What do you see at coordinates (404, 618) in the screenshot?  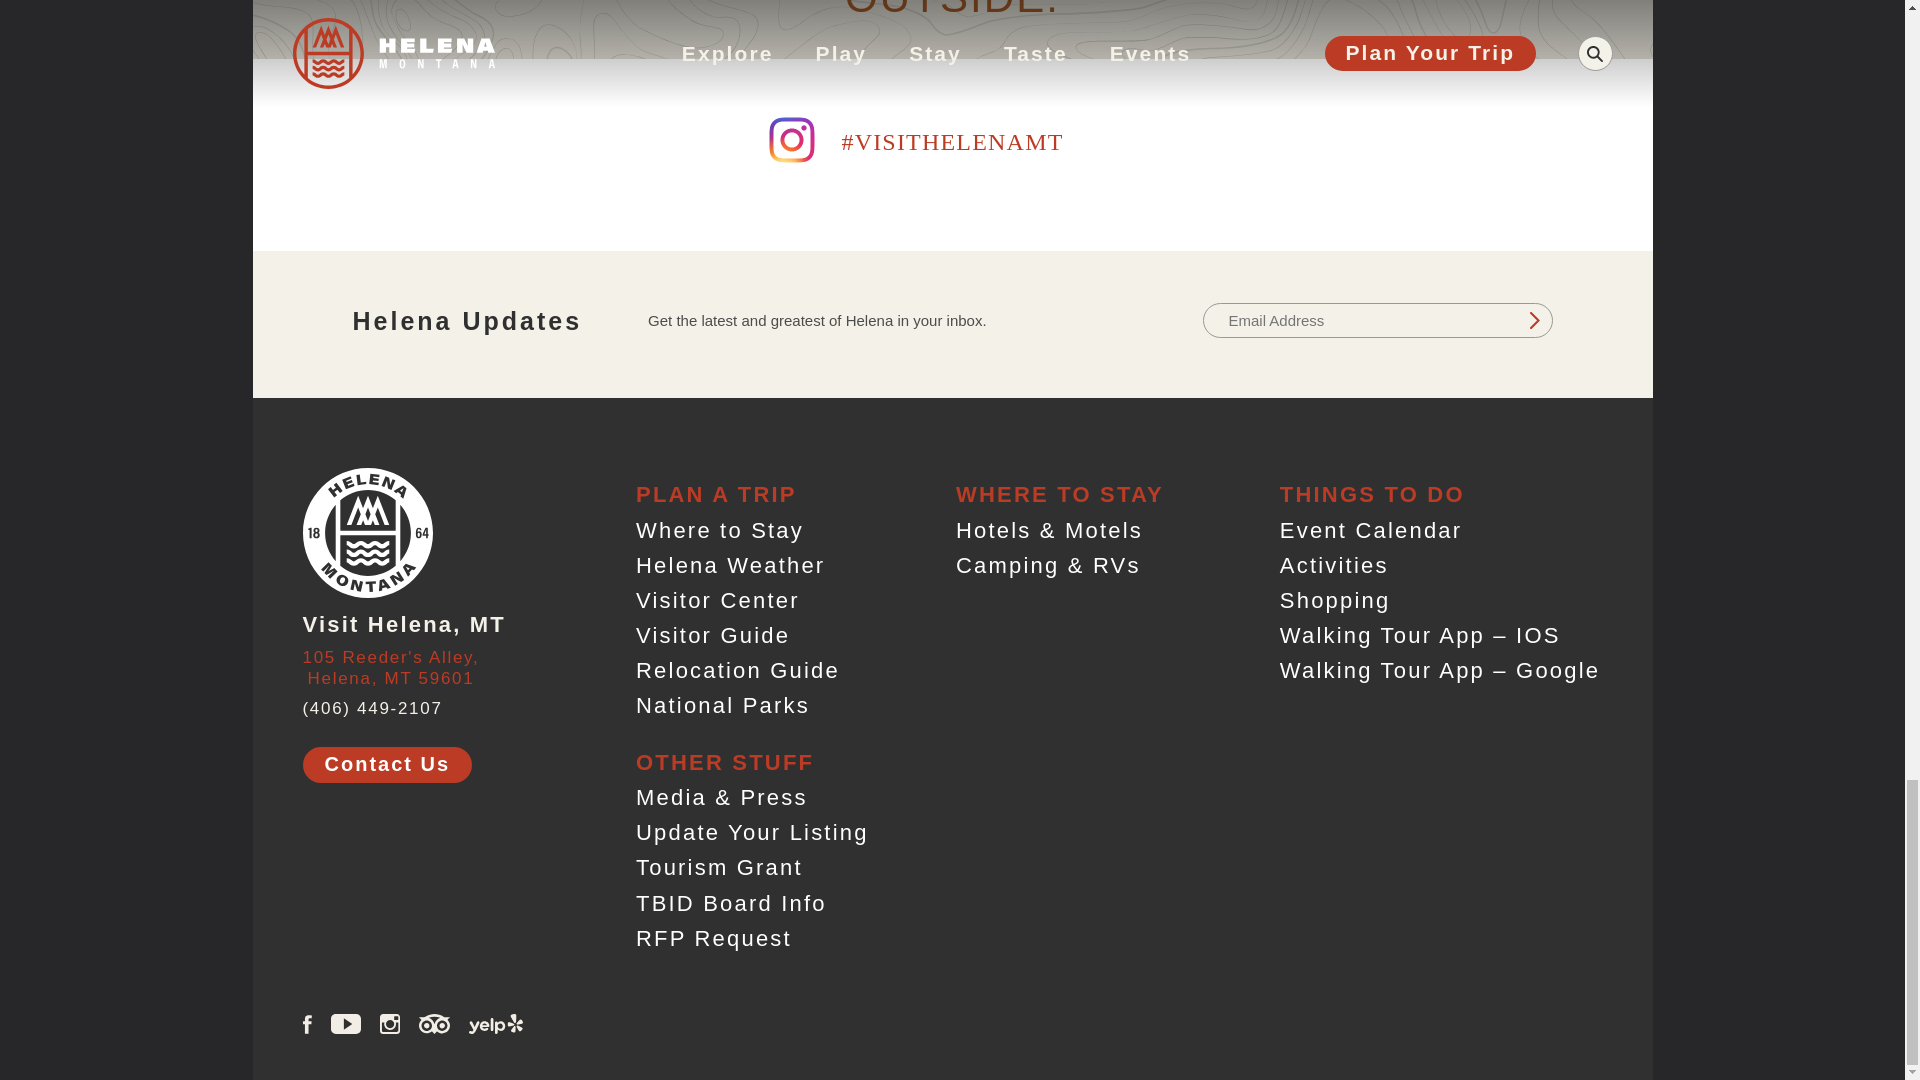 I see `Visit Helena, MT` at bounding box center [404, 618].